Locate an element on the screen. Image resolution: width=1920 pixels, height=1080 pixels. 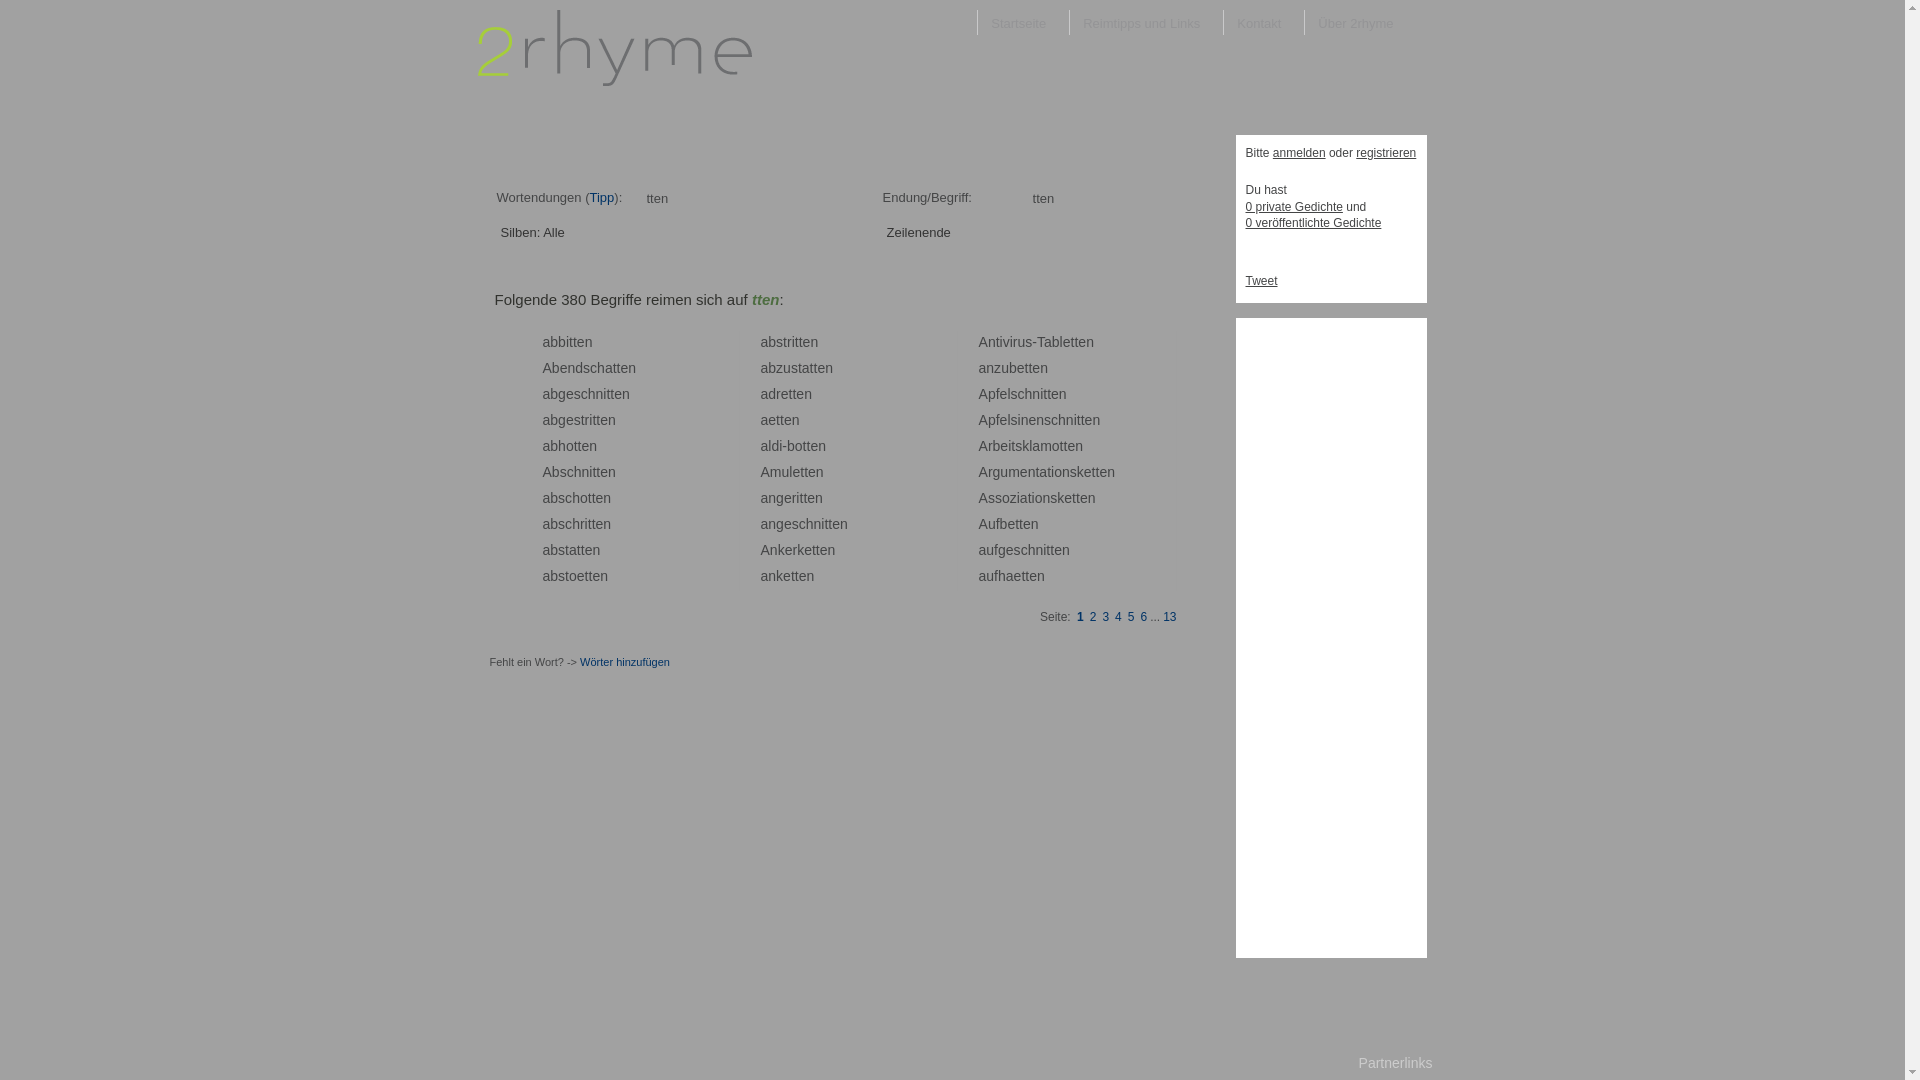
e is located at coordinates (772, 420).